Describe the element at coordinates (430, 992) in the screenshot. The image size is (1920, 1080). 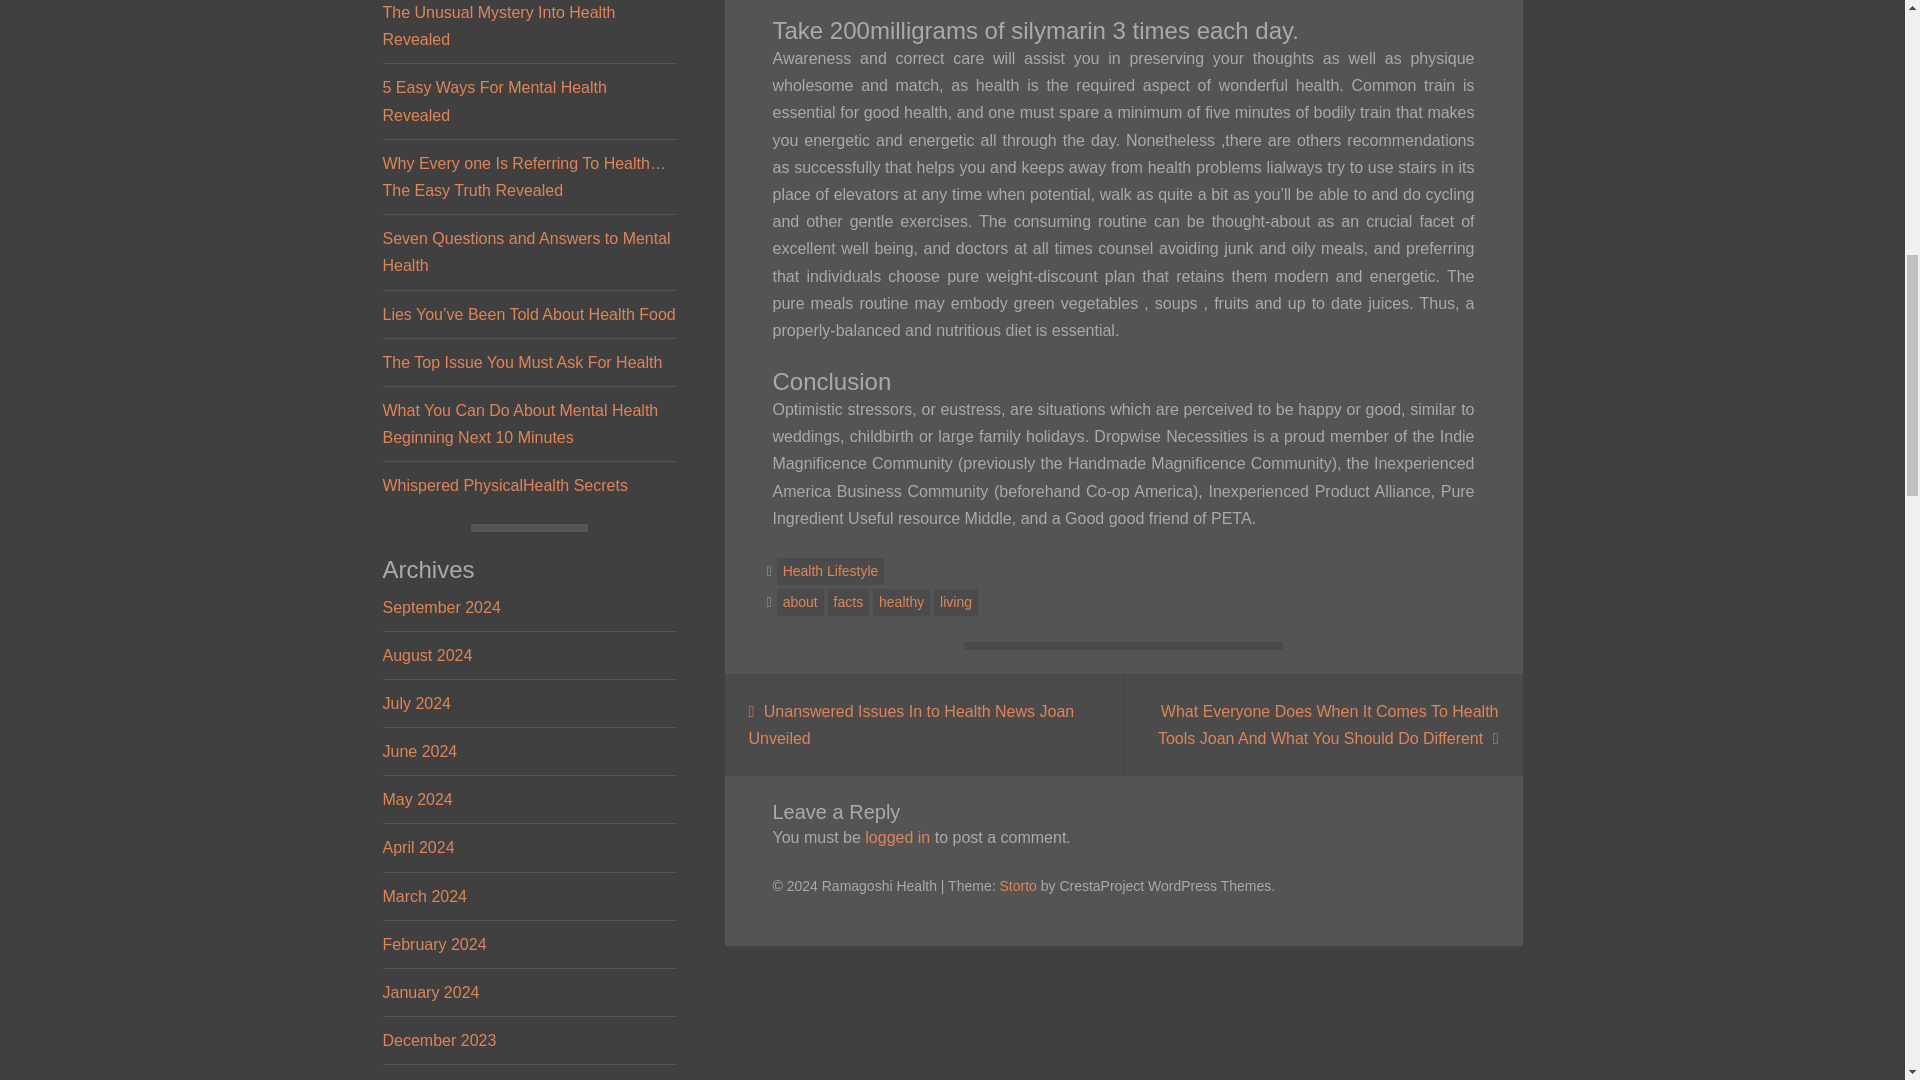
I see `January 2024` at that location.